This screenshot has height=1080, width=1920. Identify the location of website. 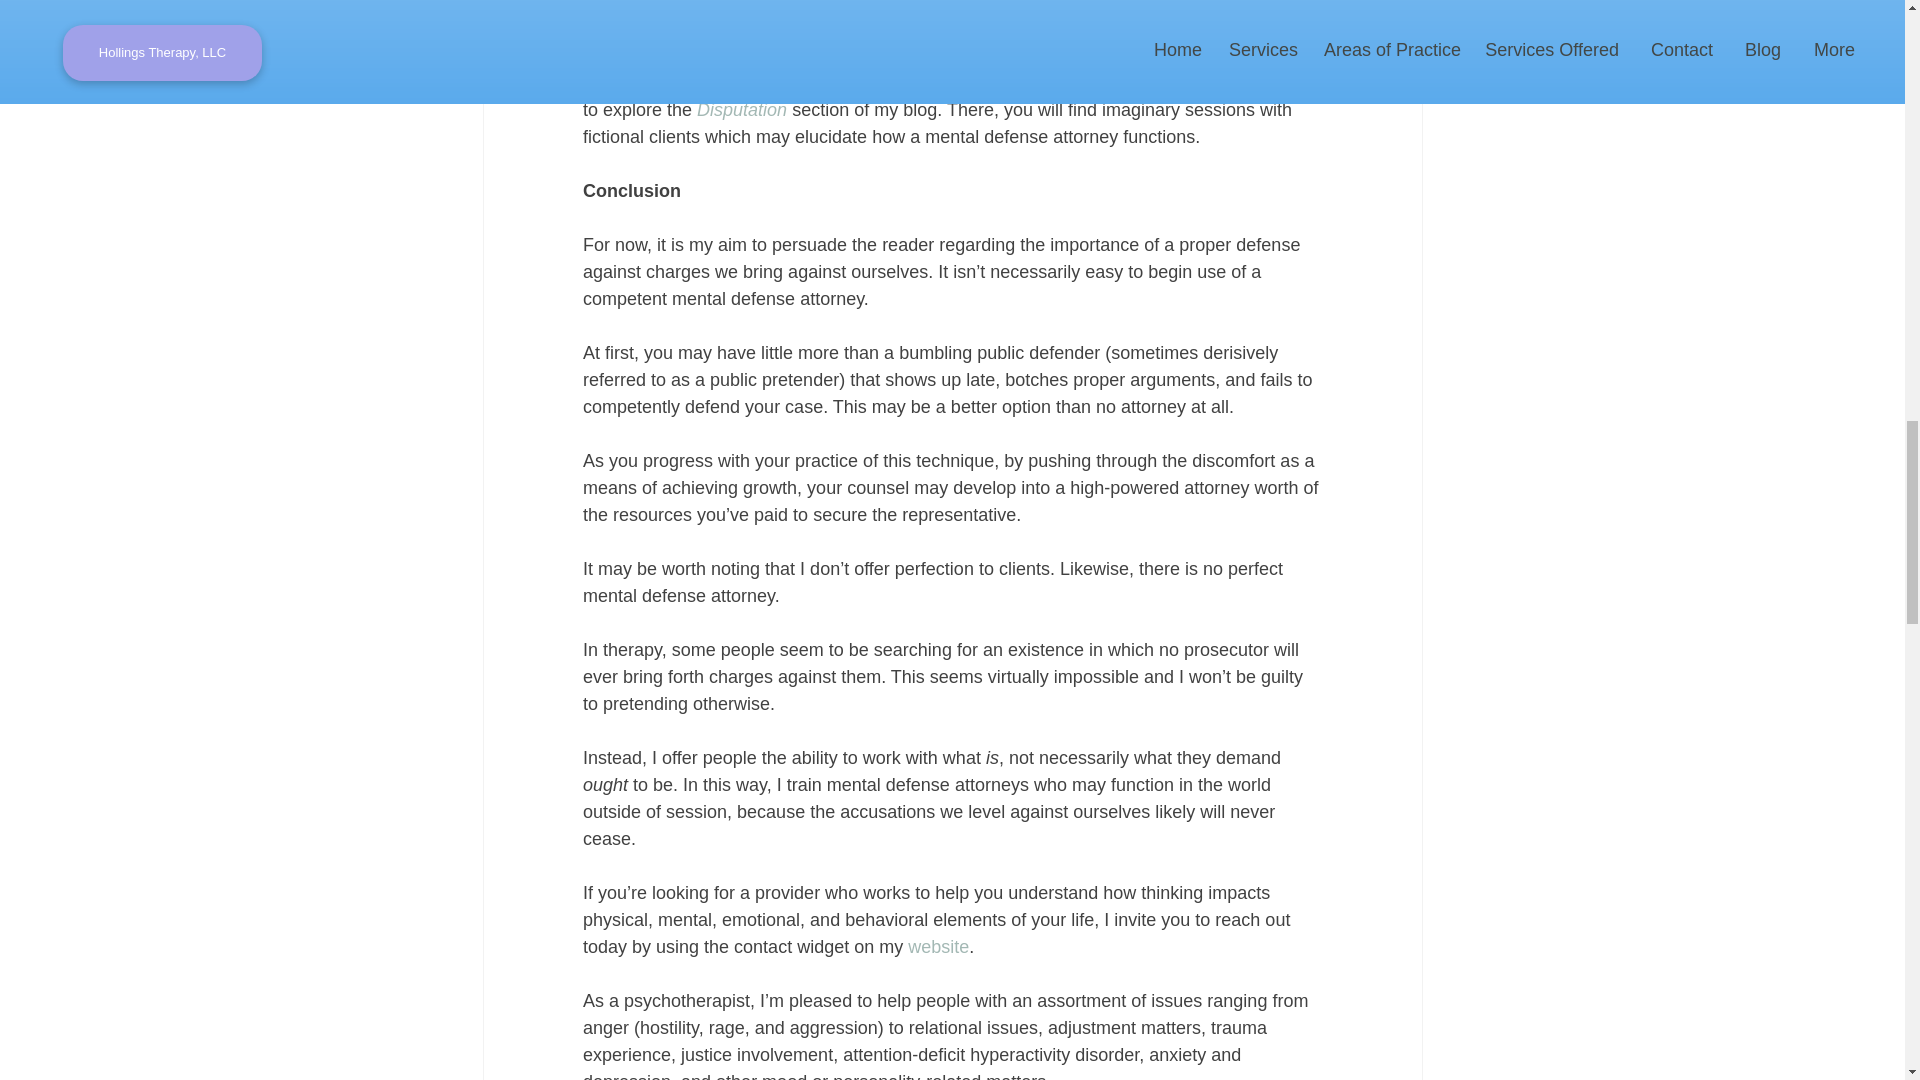
(938, 946).